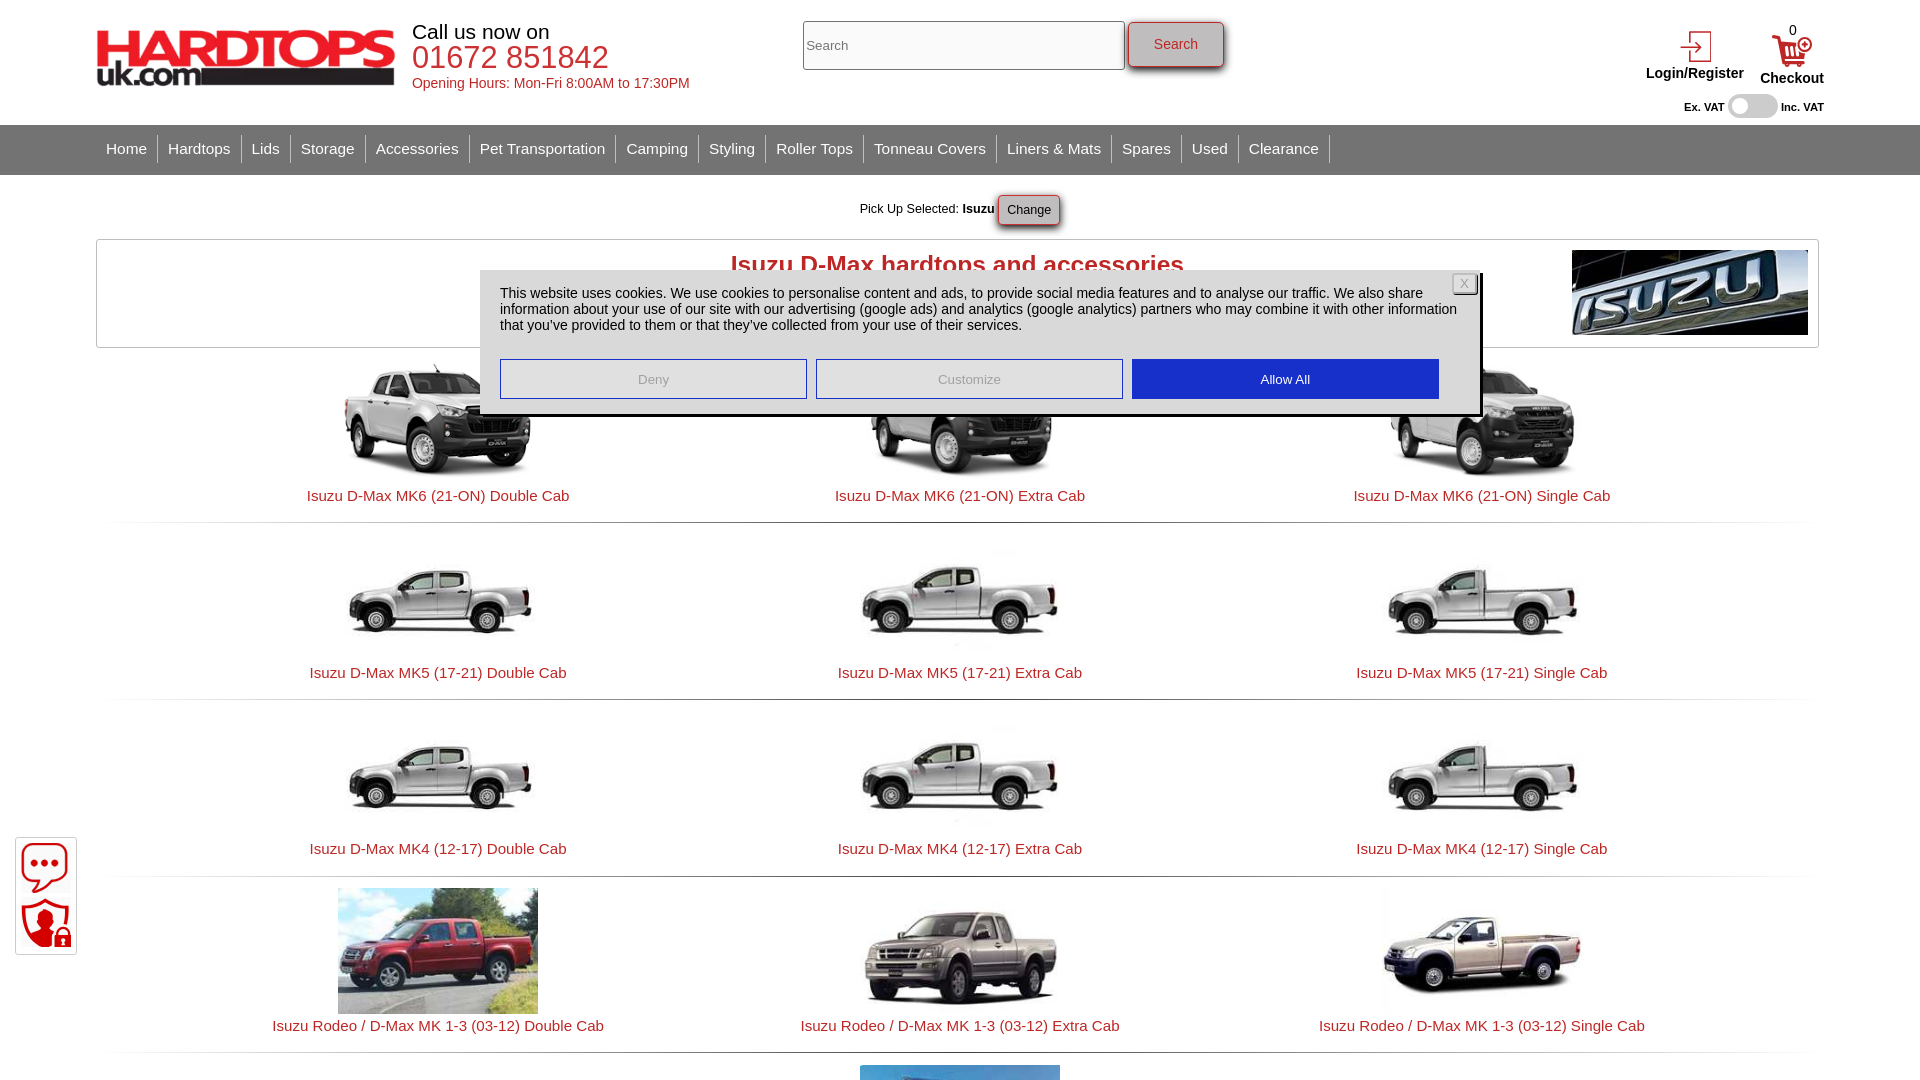 The height and width of the screenshot is (1080, 1920). What do you see at coordinates (1464, 283) in the screenshot?
I see `X` at bounding box center [1464, 283].